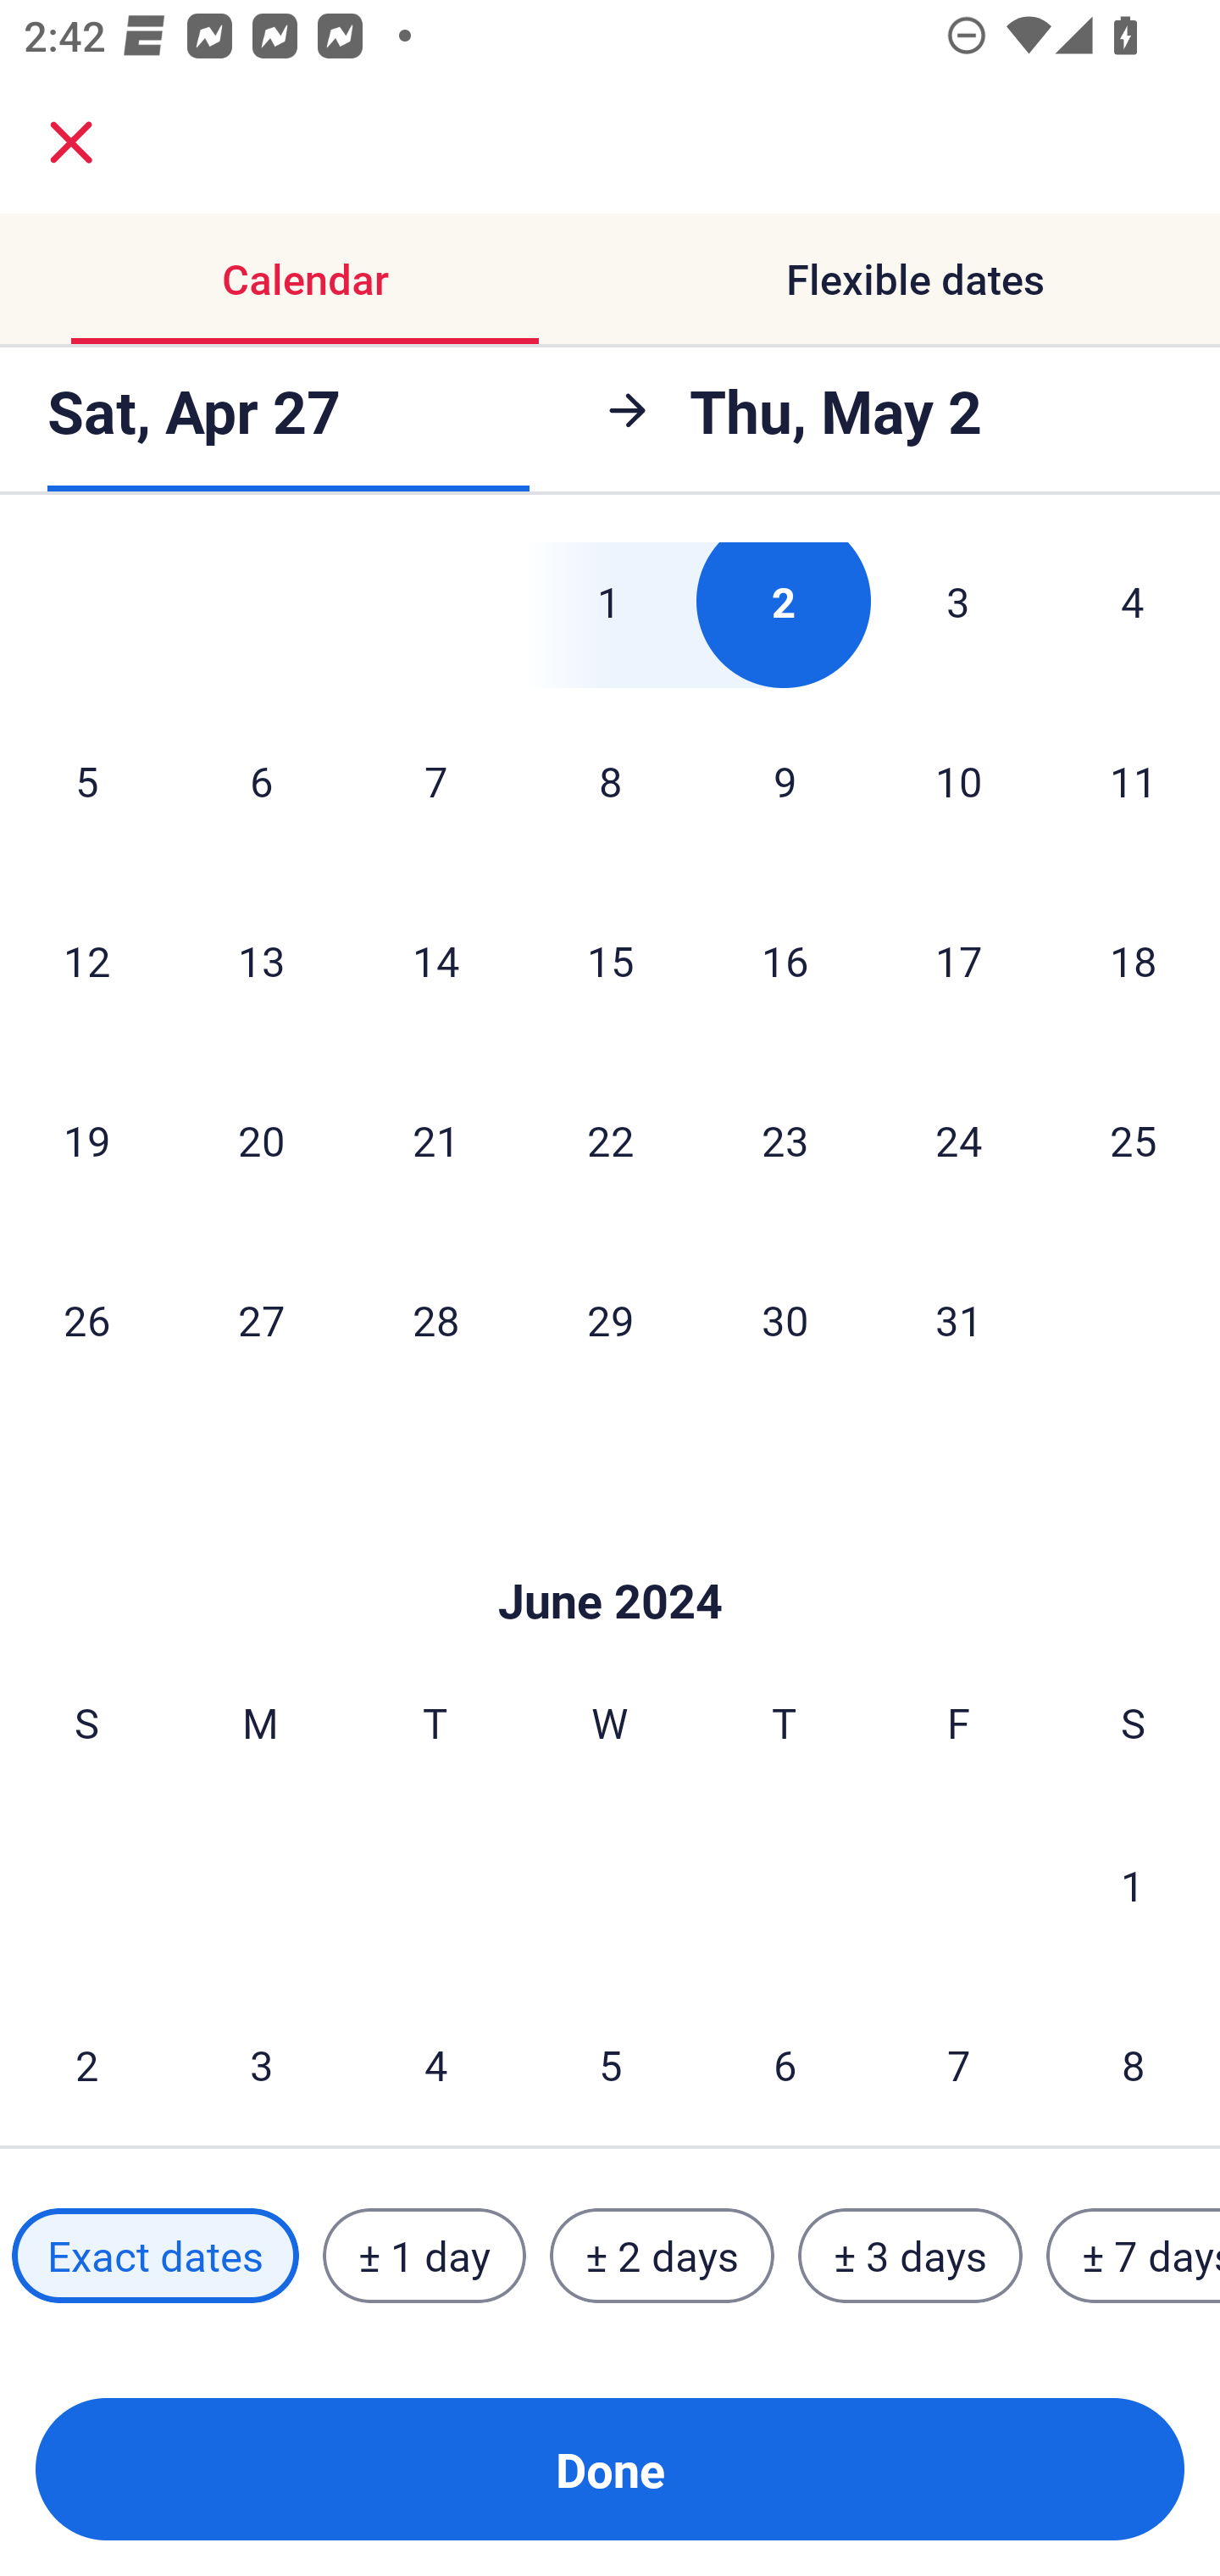 This screenshot has width=1220, height=2576. Describe the element at coordinates (610, 2062) in the screenshot. I see `5 Wednesday, June 5, 2024` at that location.